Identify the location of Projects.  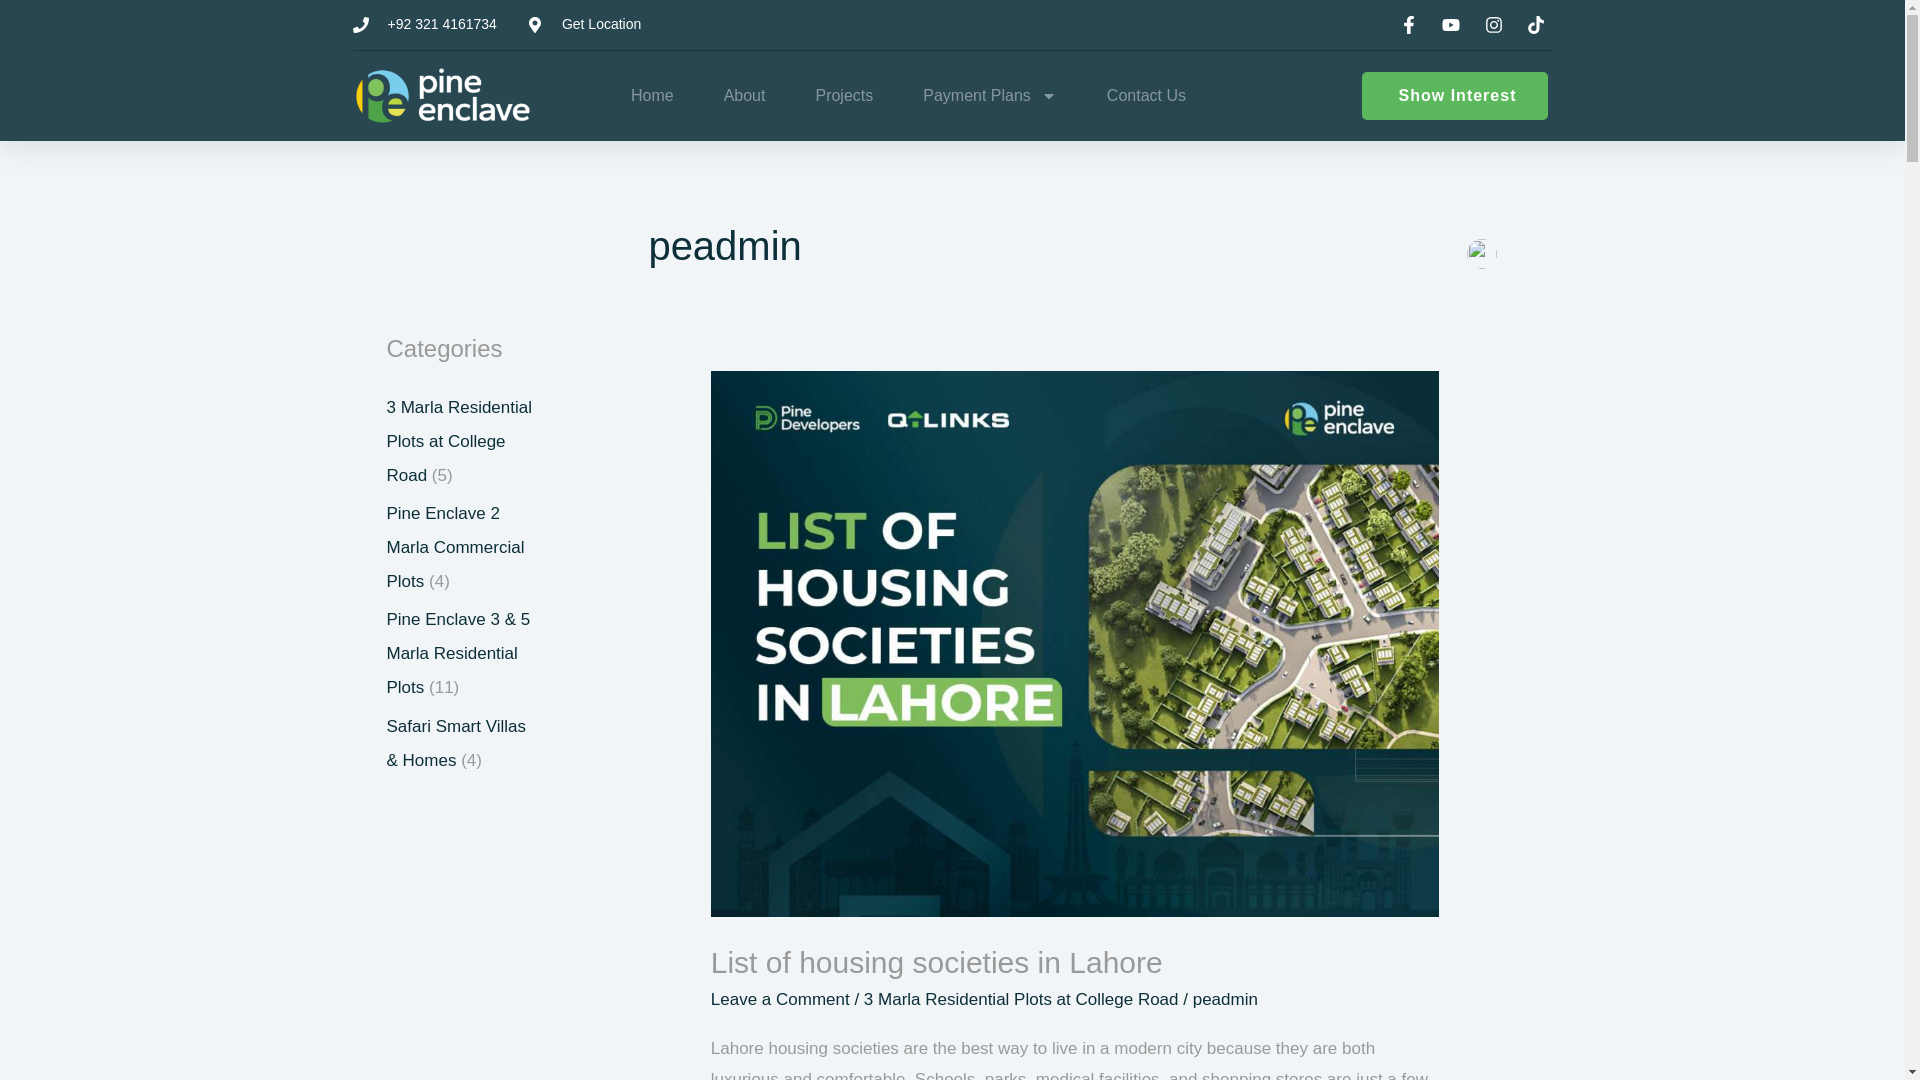
(844, 96).